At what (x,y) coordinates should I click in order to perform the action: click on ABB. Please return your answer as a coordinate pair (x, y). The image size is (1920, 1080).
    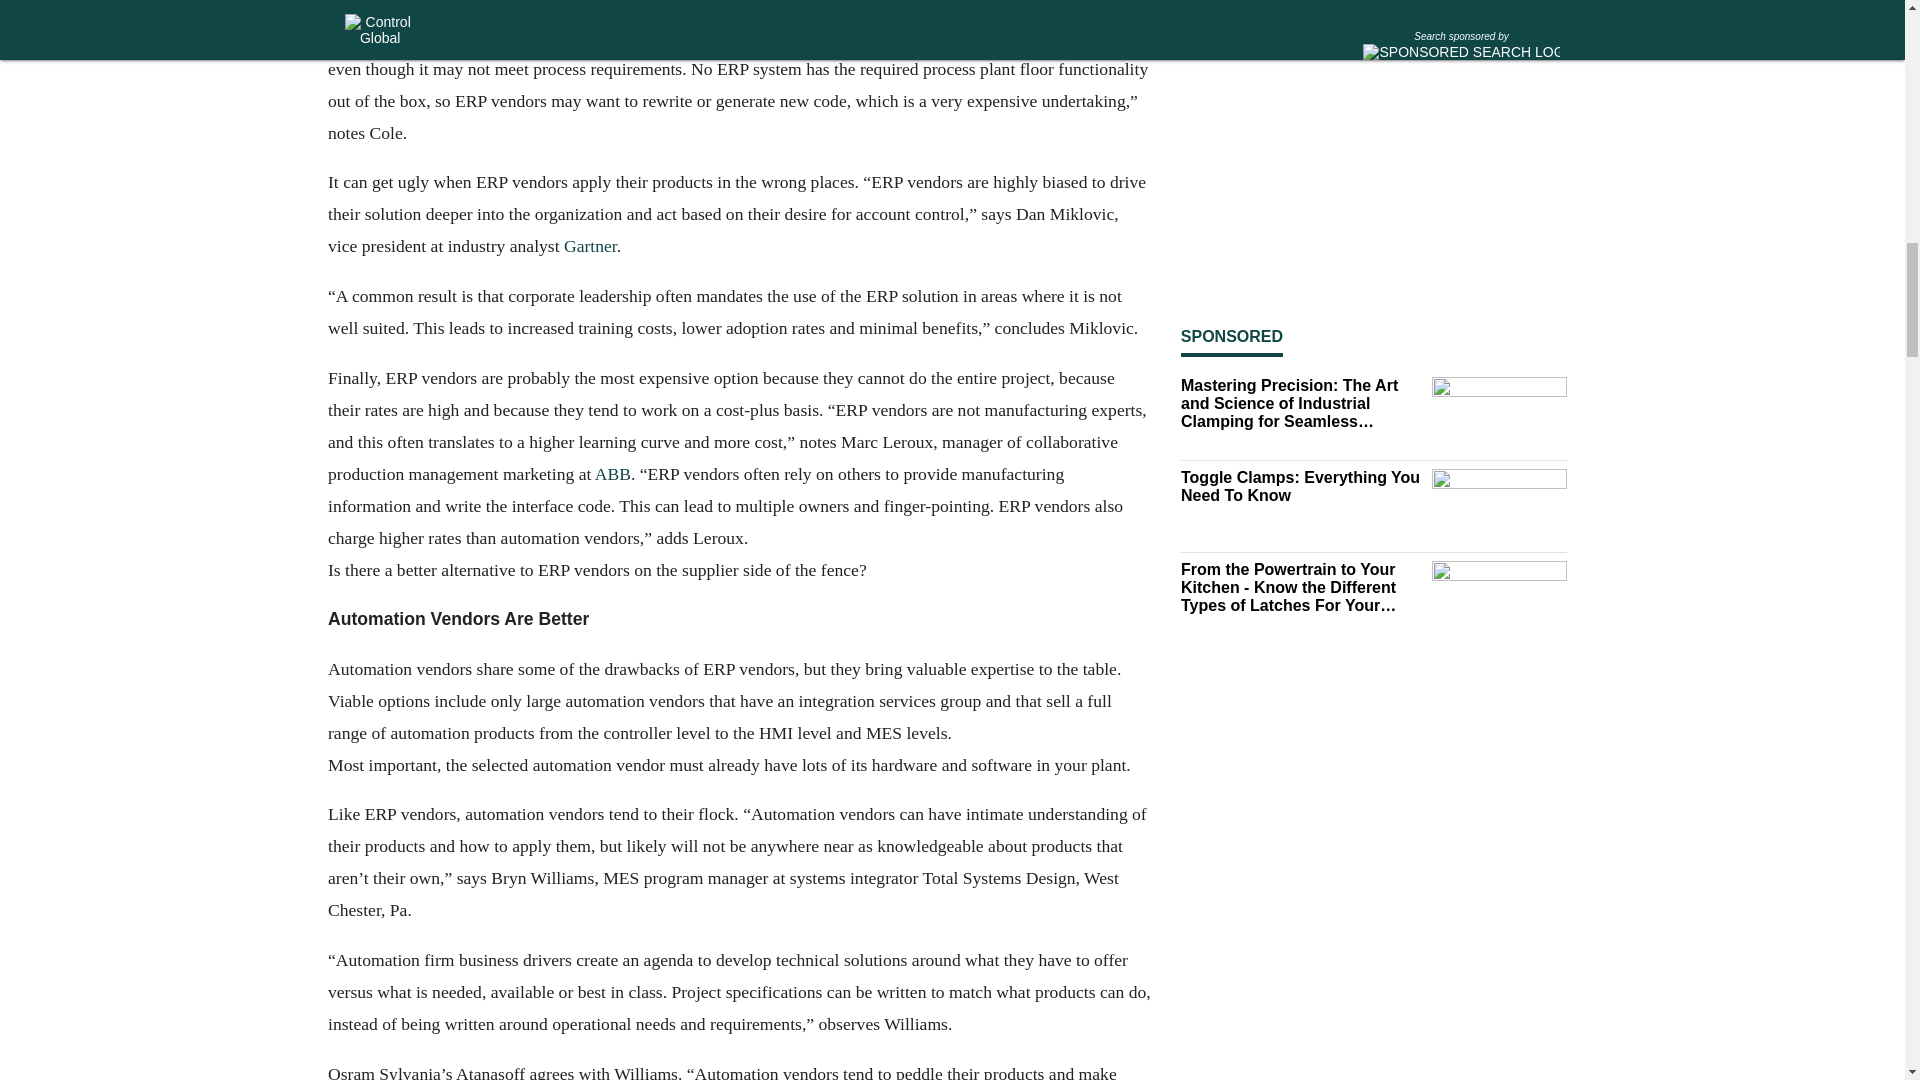
    Looking at the image, I should click on (611, 472).